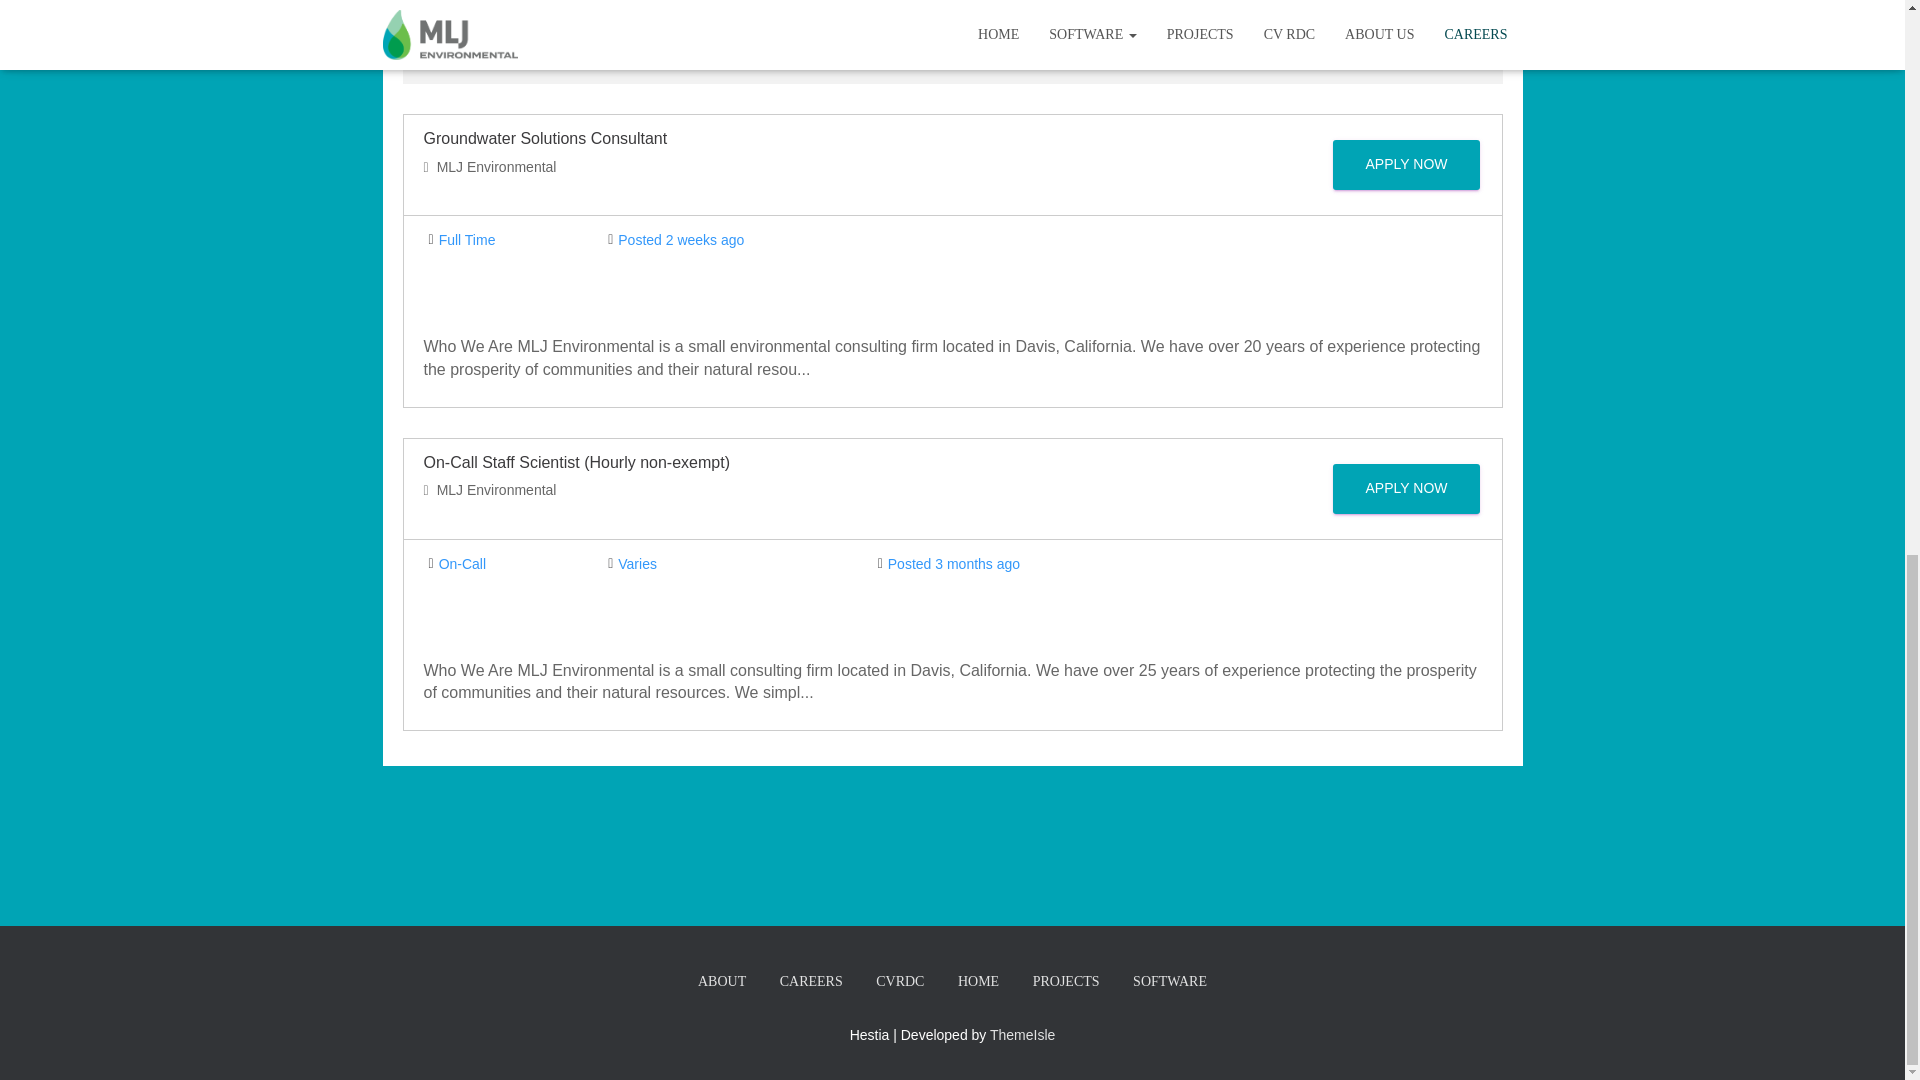 This screenshot has width=1920, height=1080. I want to click on CVRDC, so click(899, 982).